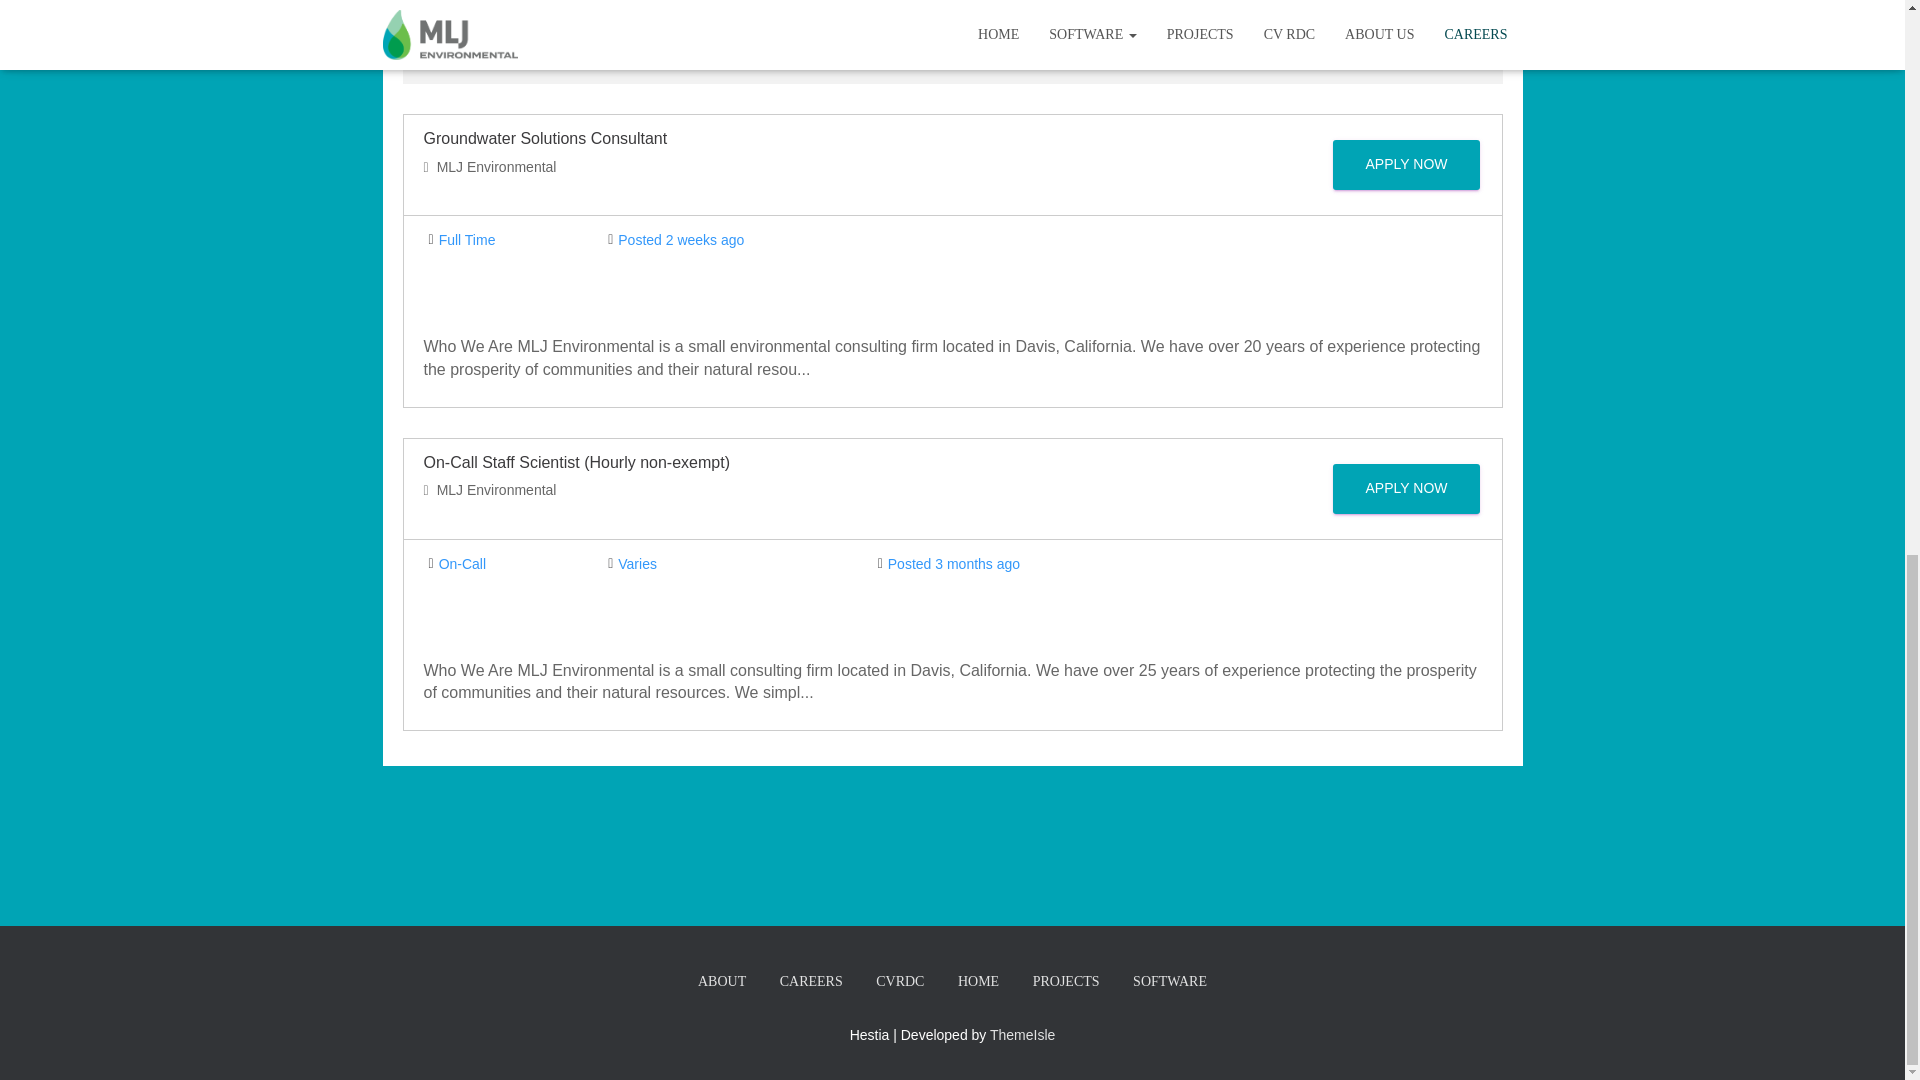 This screenshot has width=1920, height=1080. I want to click on CVRDC, so click(899, 982).